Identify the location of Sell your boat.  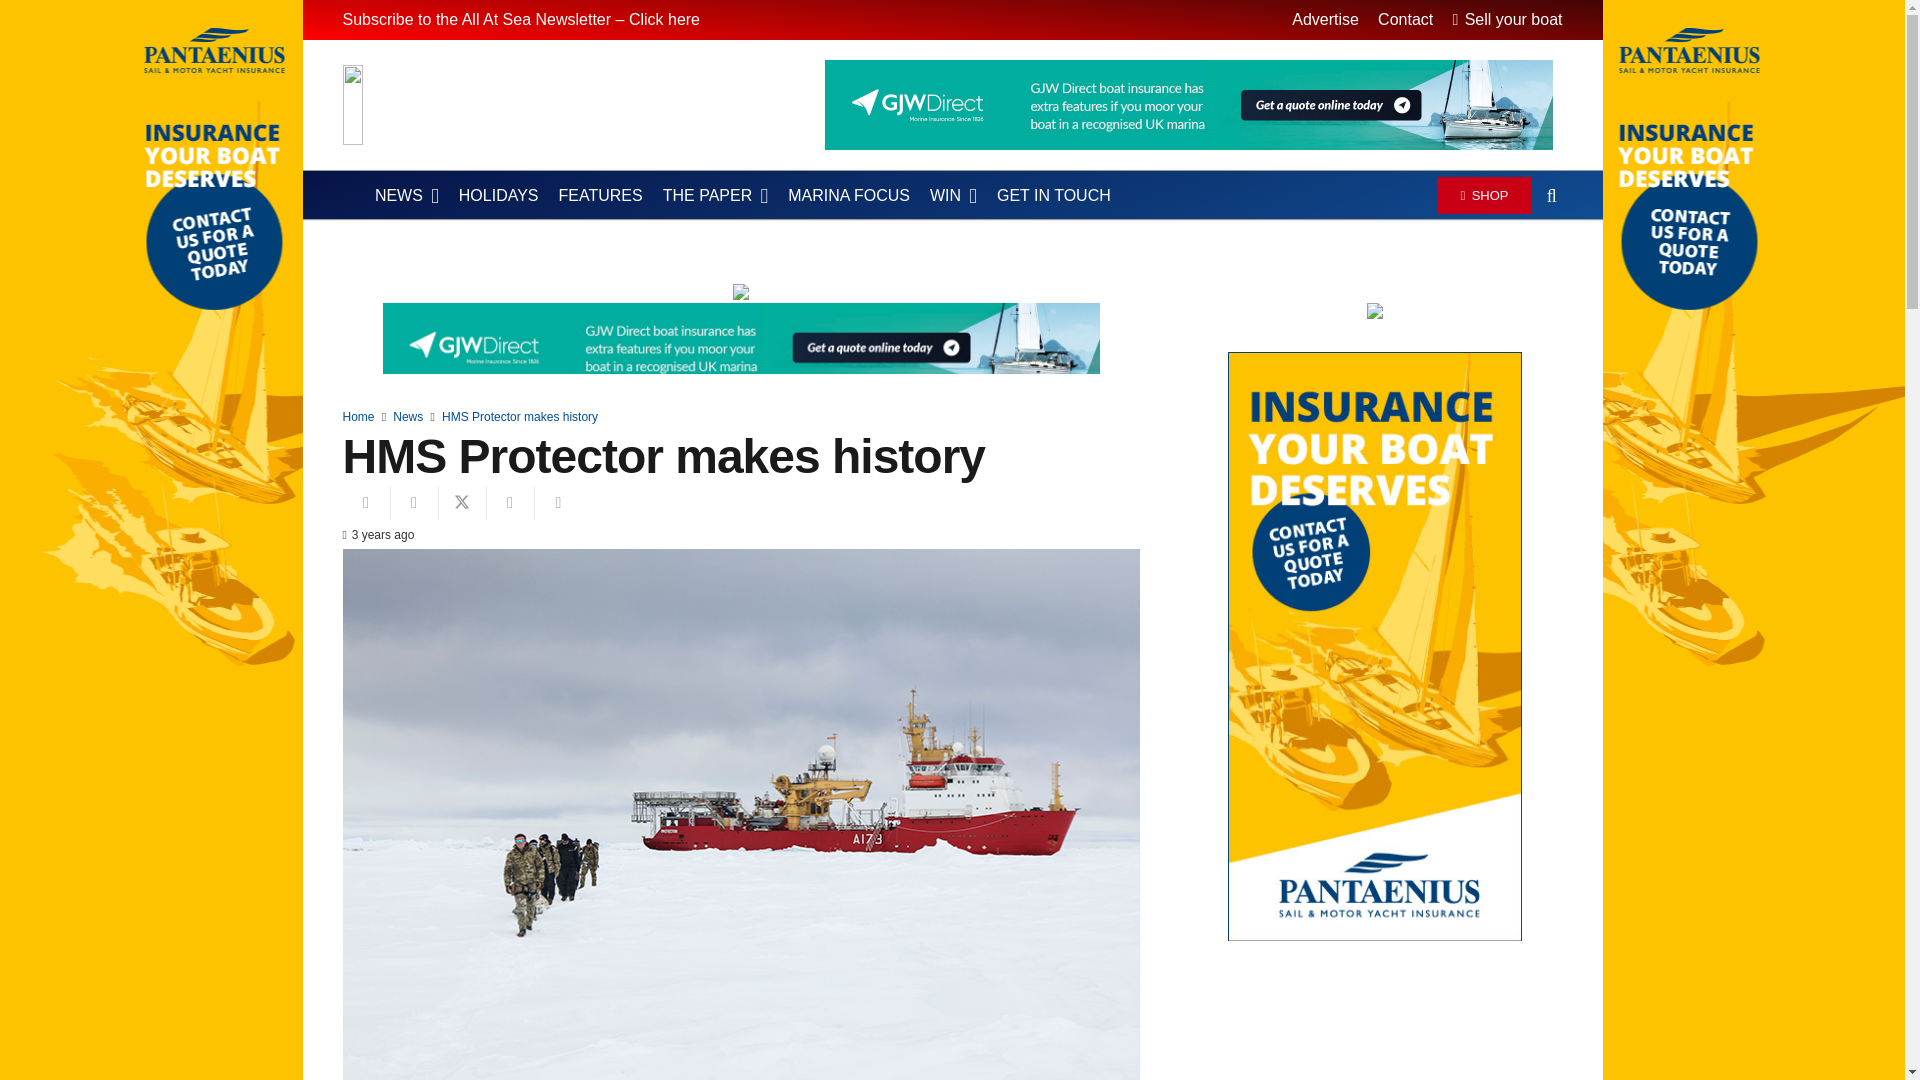
(1506, 19).